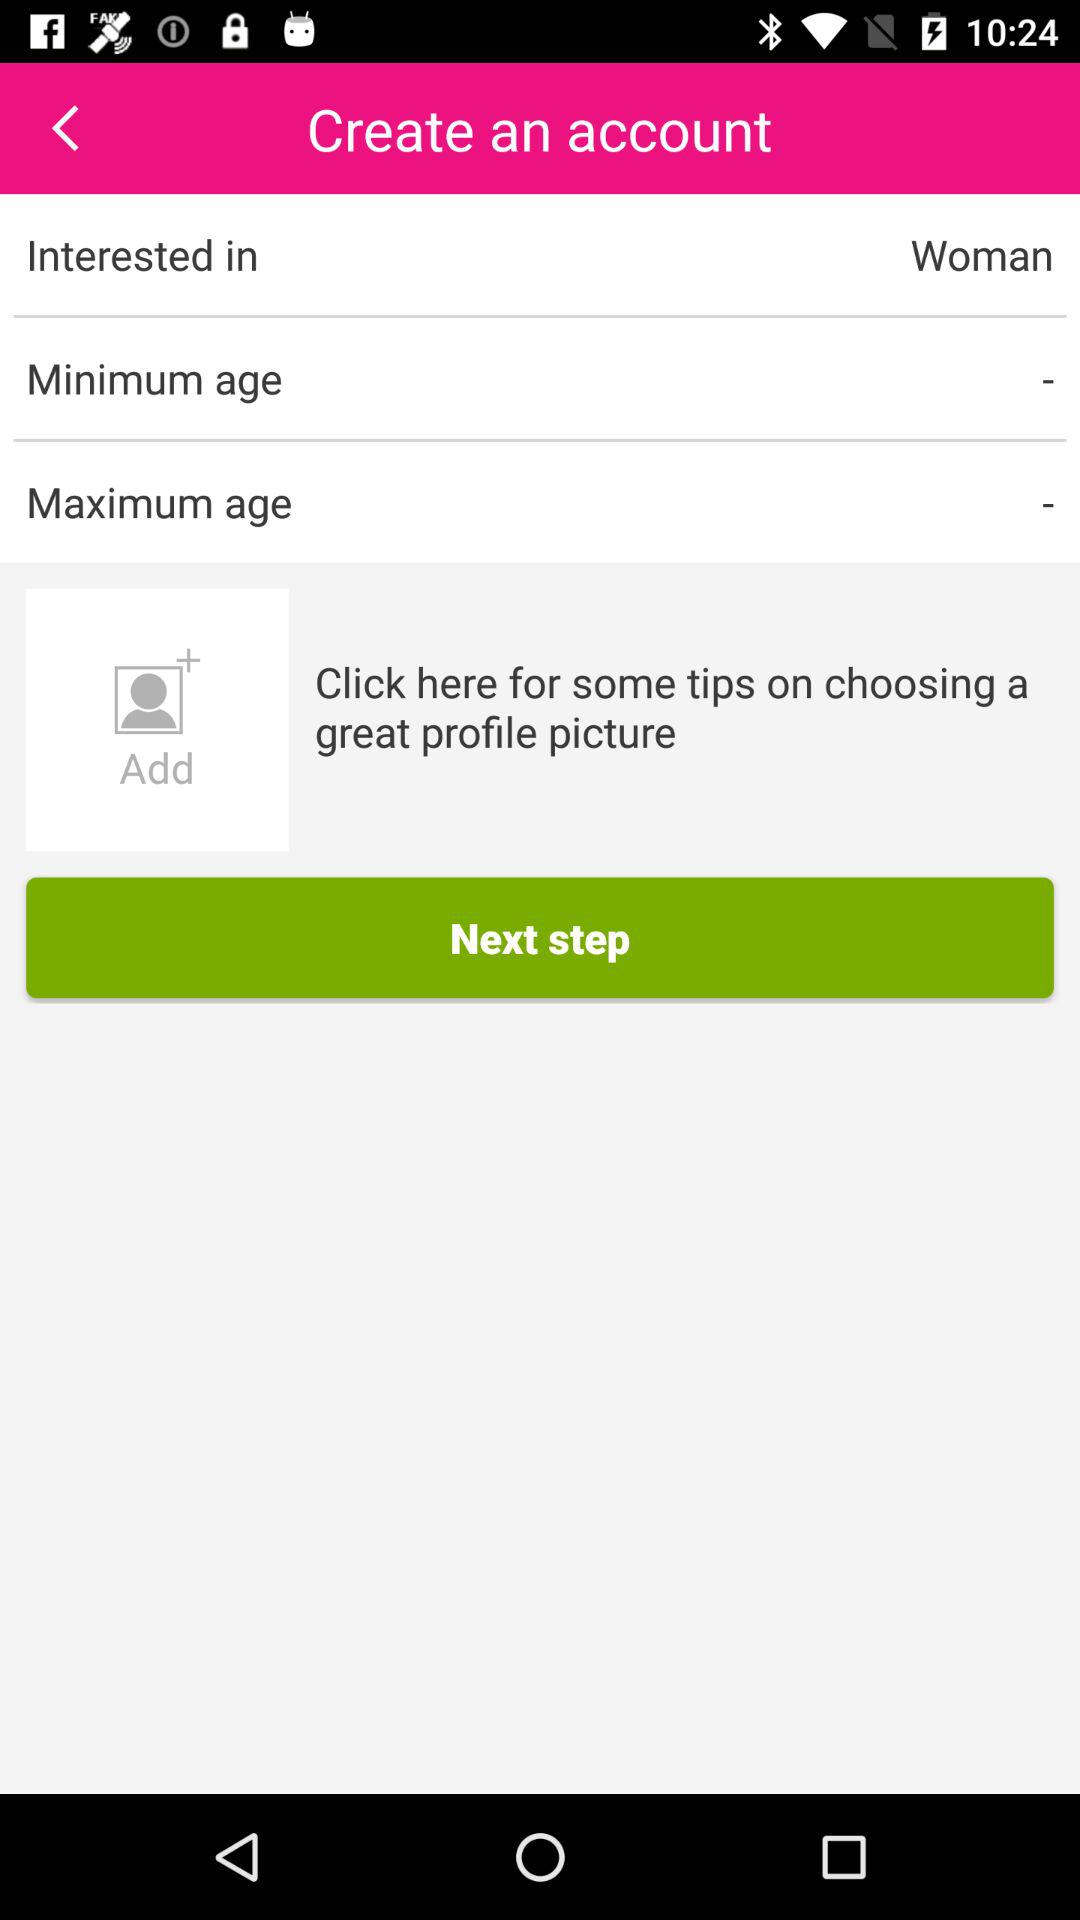 This screenshot has width=1080, height=1920. Describe the element at coordinates (684, 706) in the screenshot. I see `turn on item above next step icon` at that location.